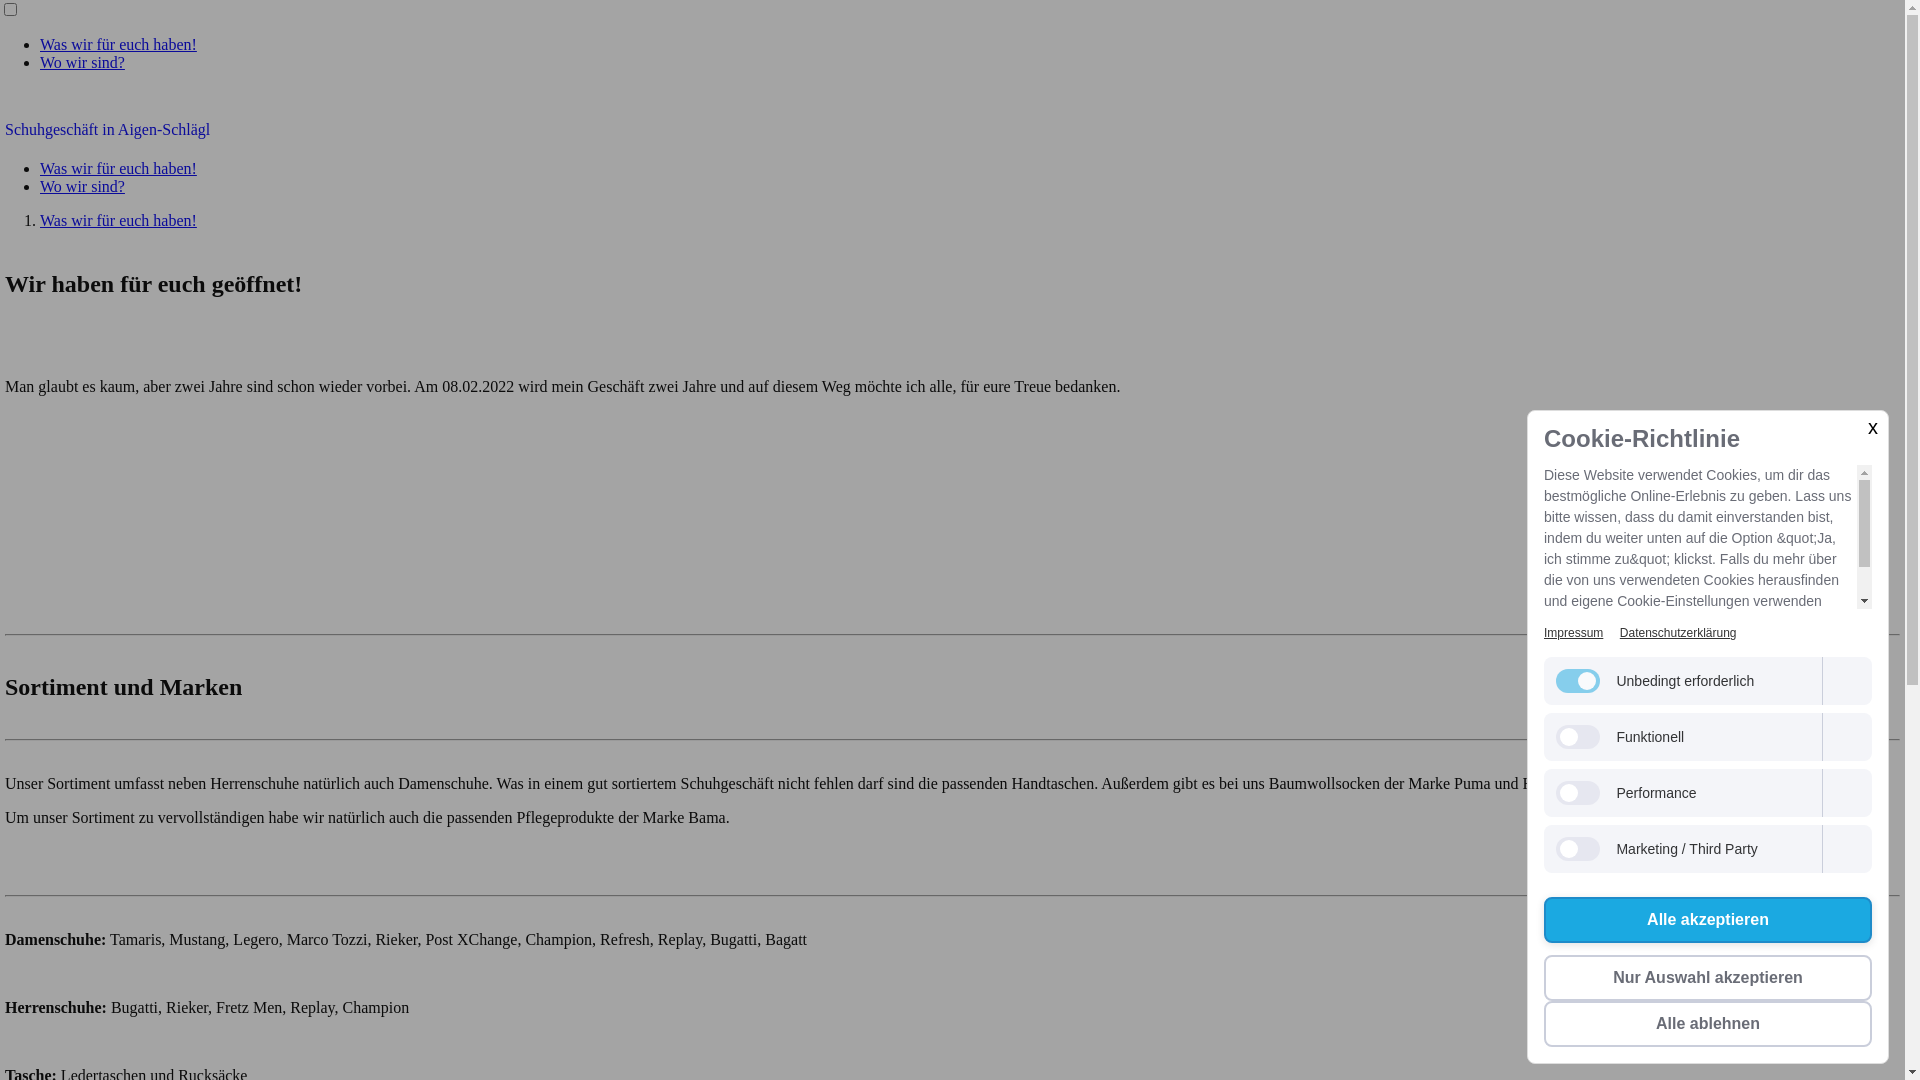 The width and height of the screenshot is (1920, 1080). I want to click on Alle ablehnen, so click(1708, 1024).